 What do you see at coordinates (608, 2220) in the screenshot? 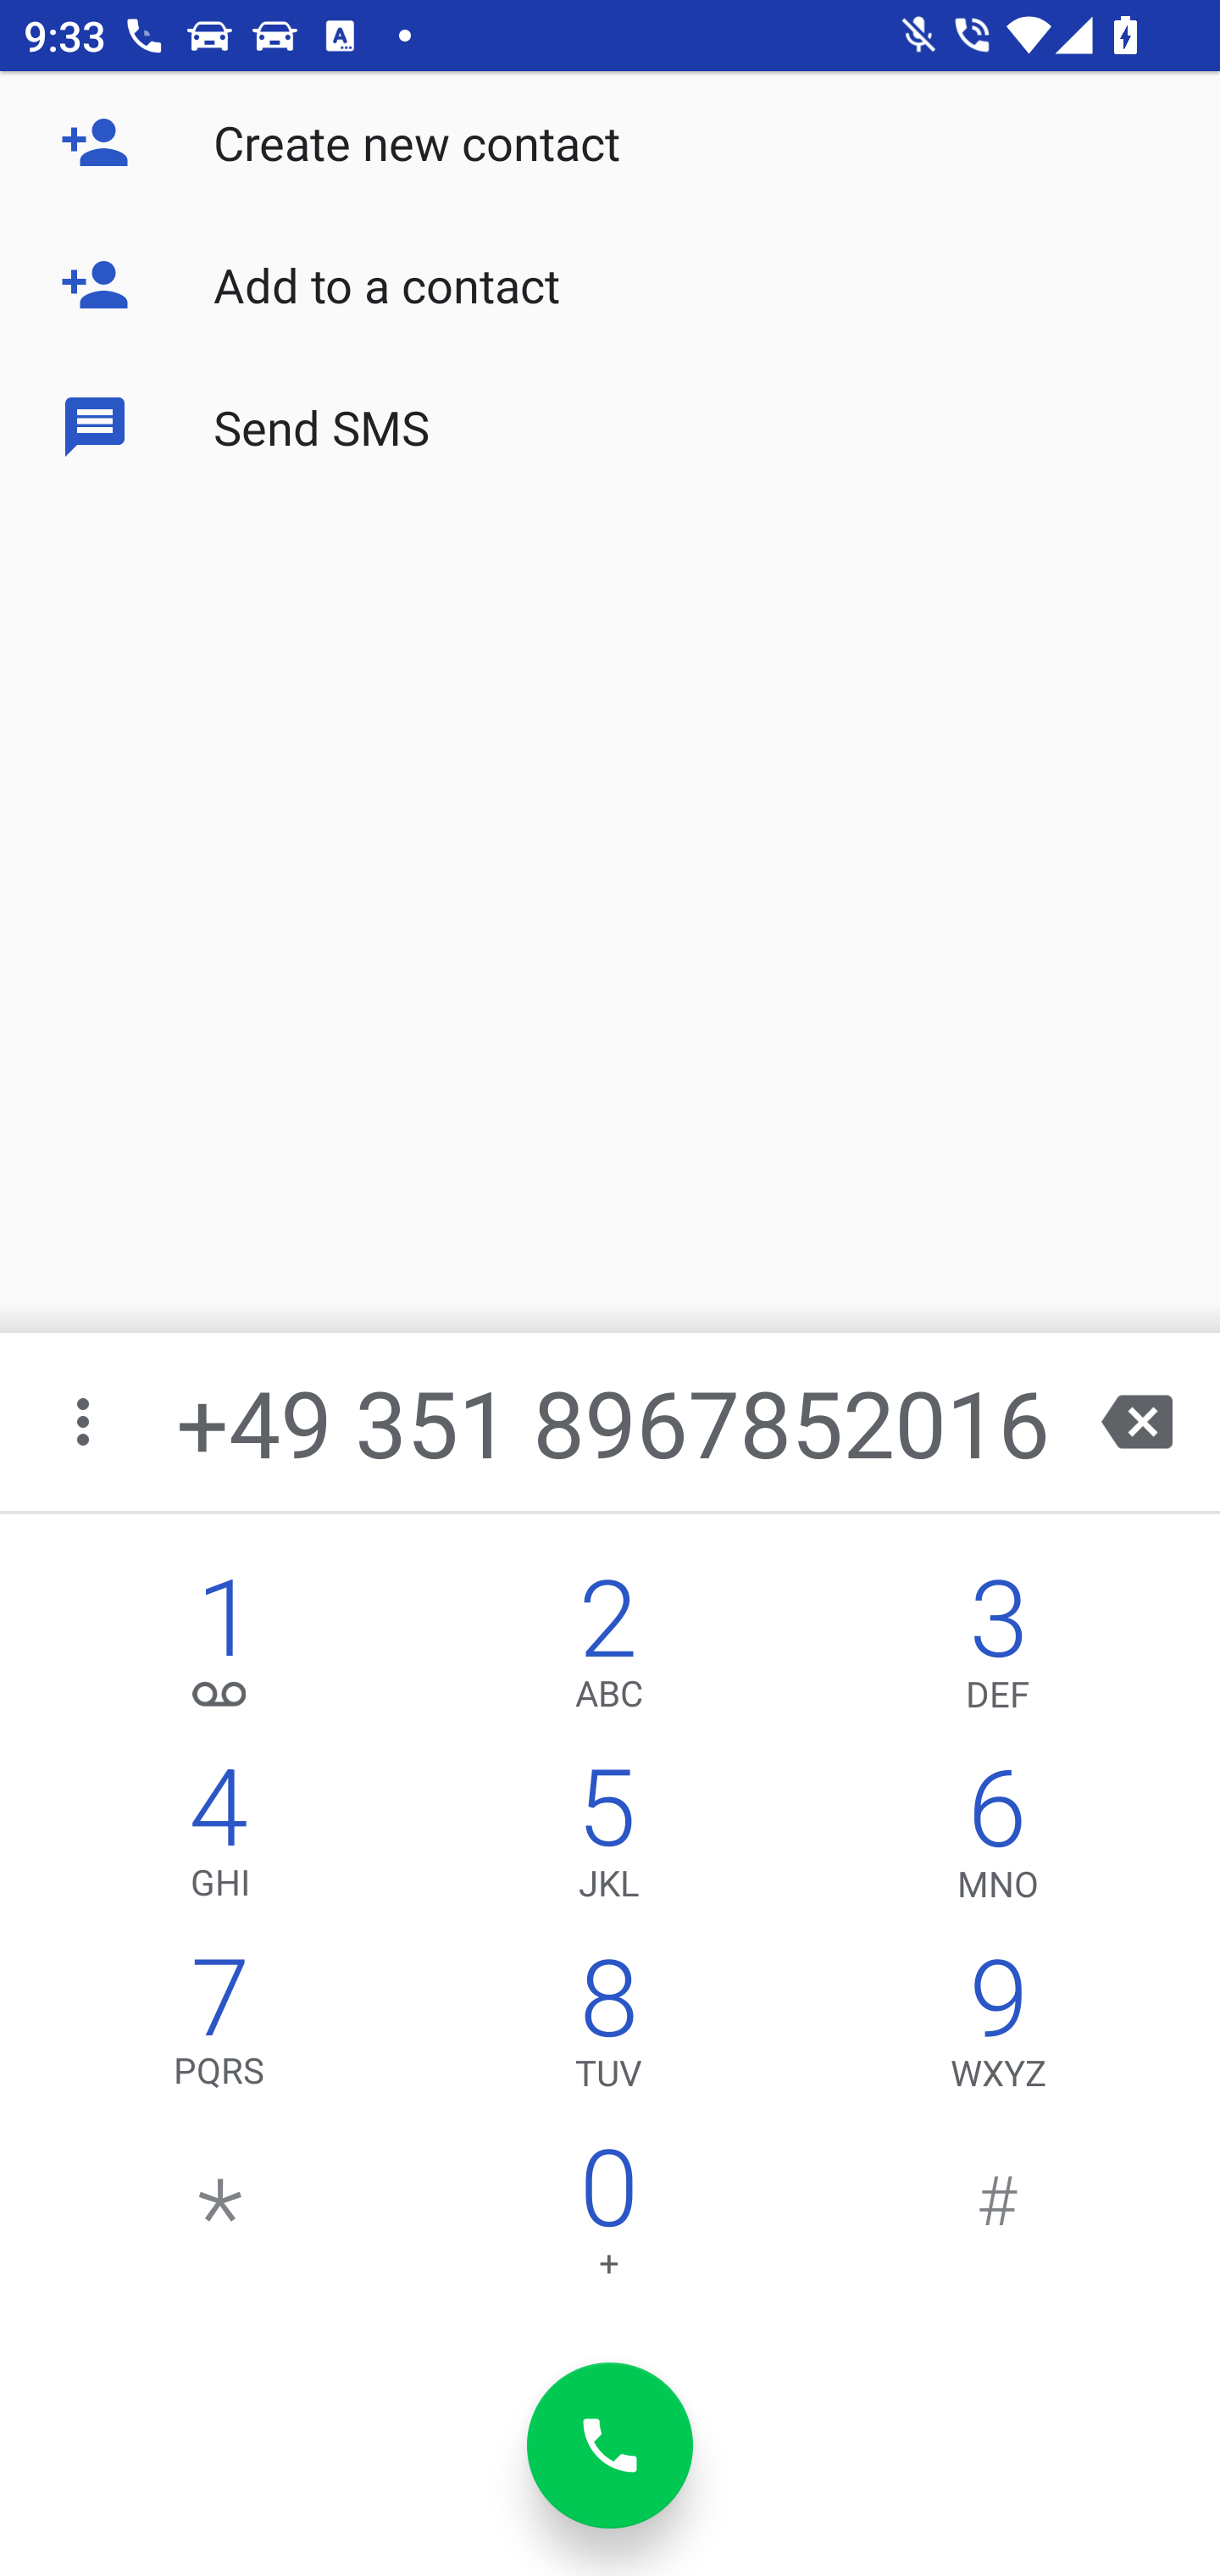
I see `0 0 +` at bounding box center [608, 2220].